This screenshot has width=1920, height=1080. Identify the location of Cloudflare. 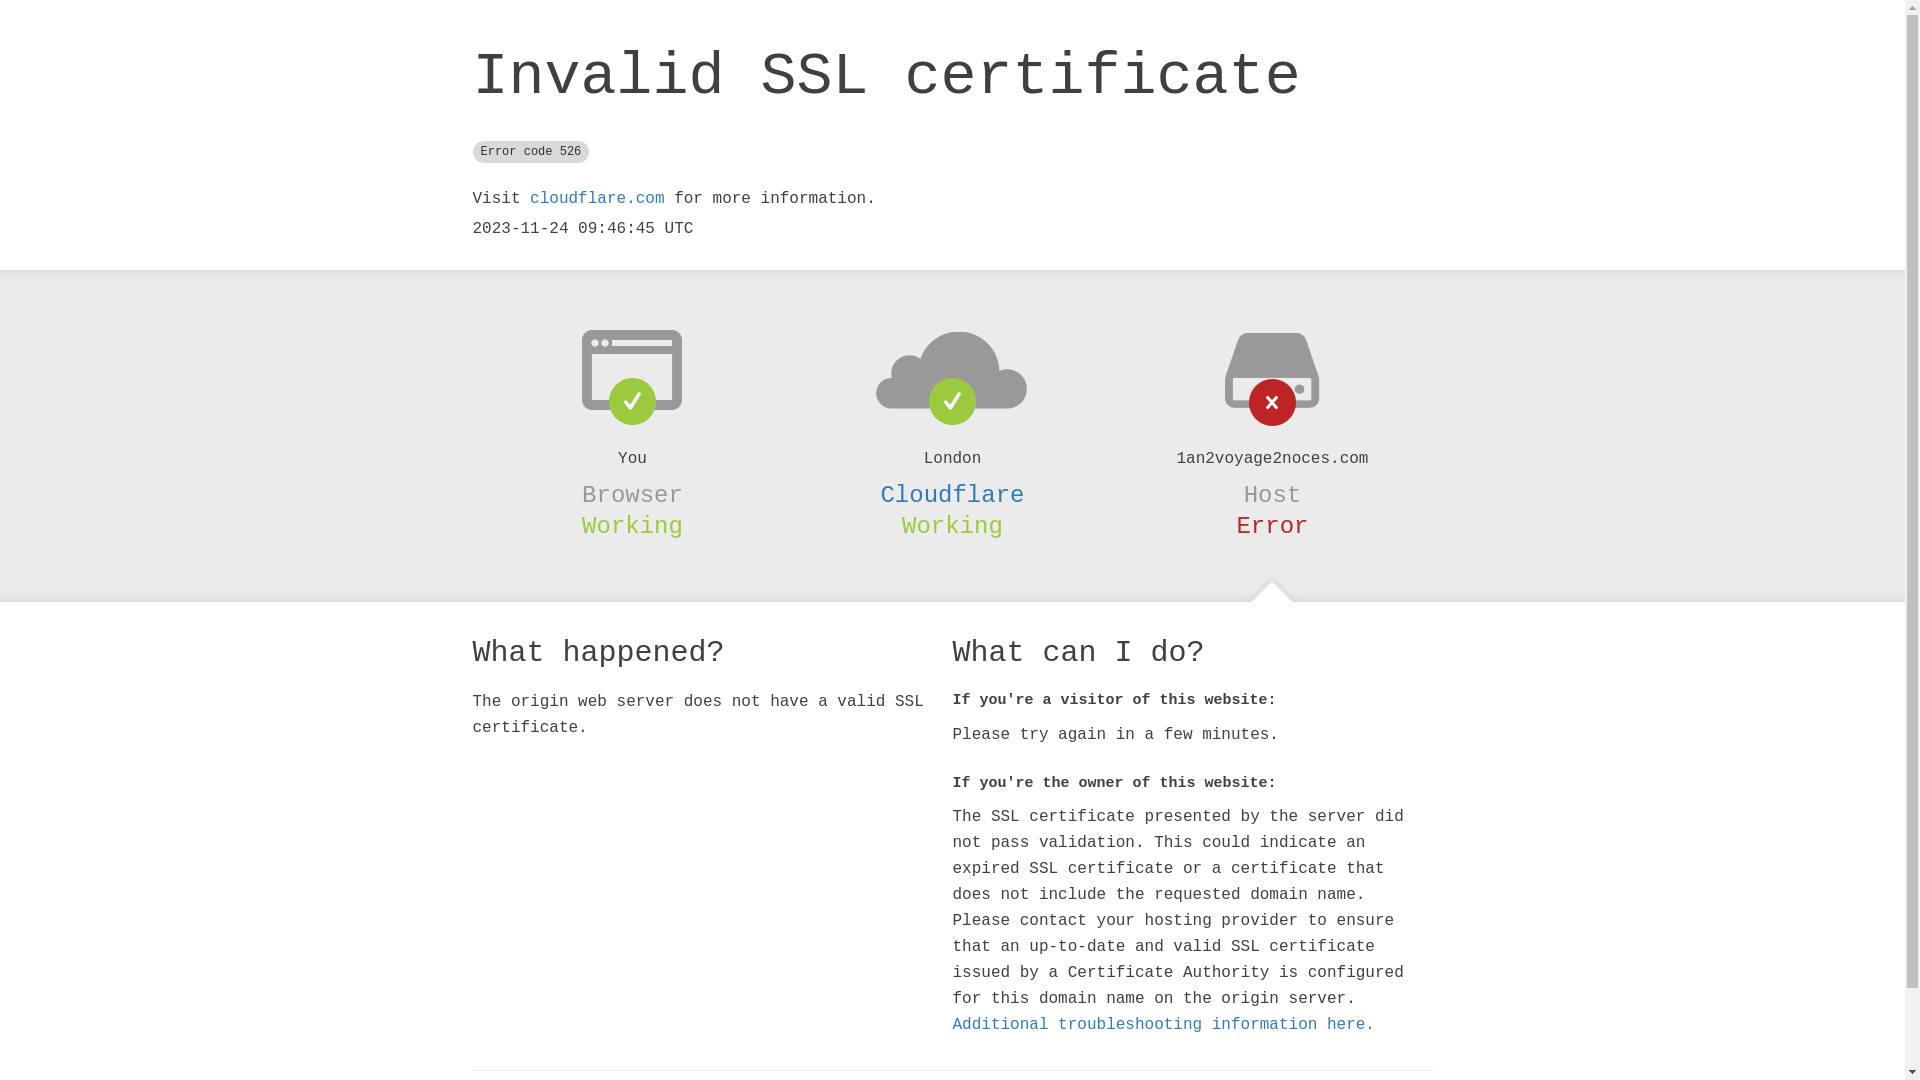
(952, 495).